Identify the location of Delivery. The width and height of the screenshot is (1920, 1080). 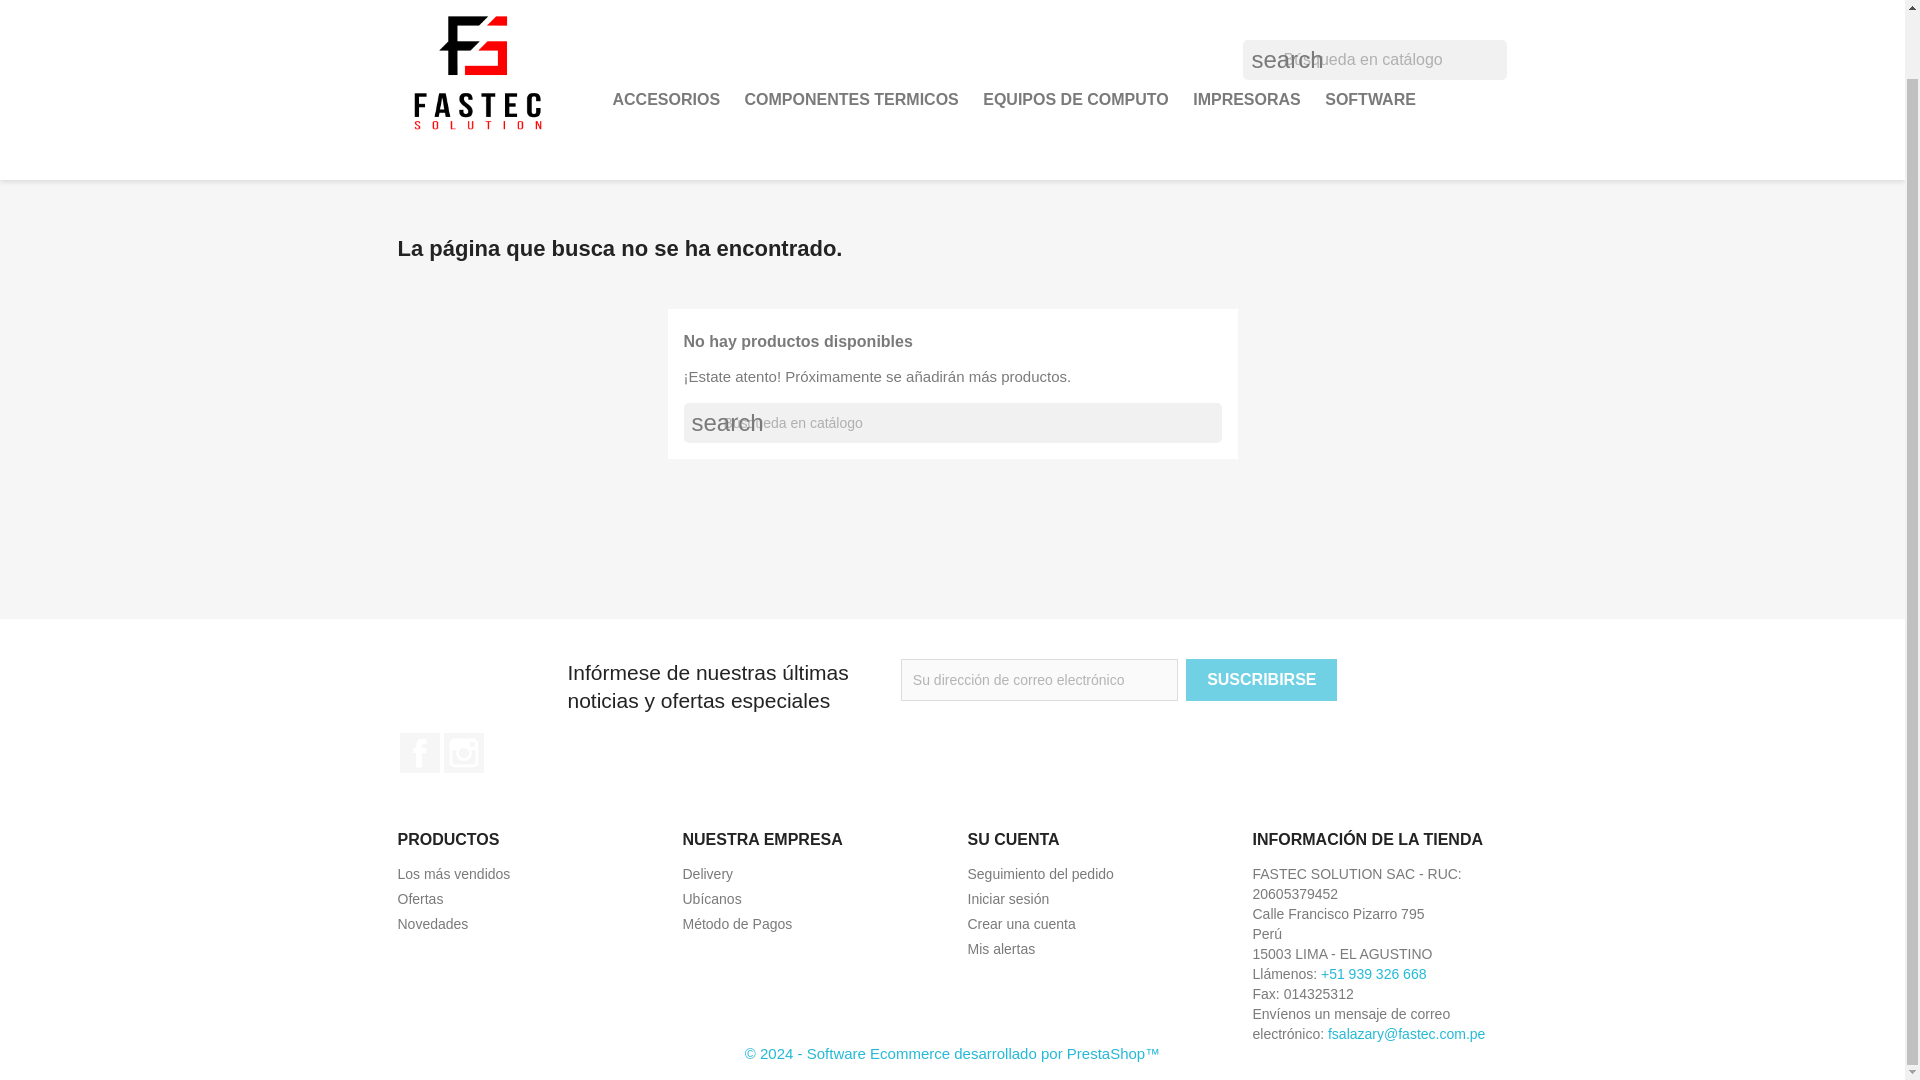
(707, 874).